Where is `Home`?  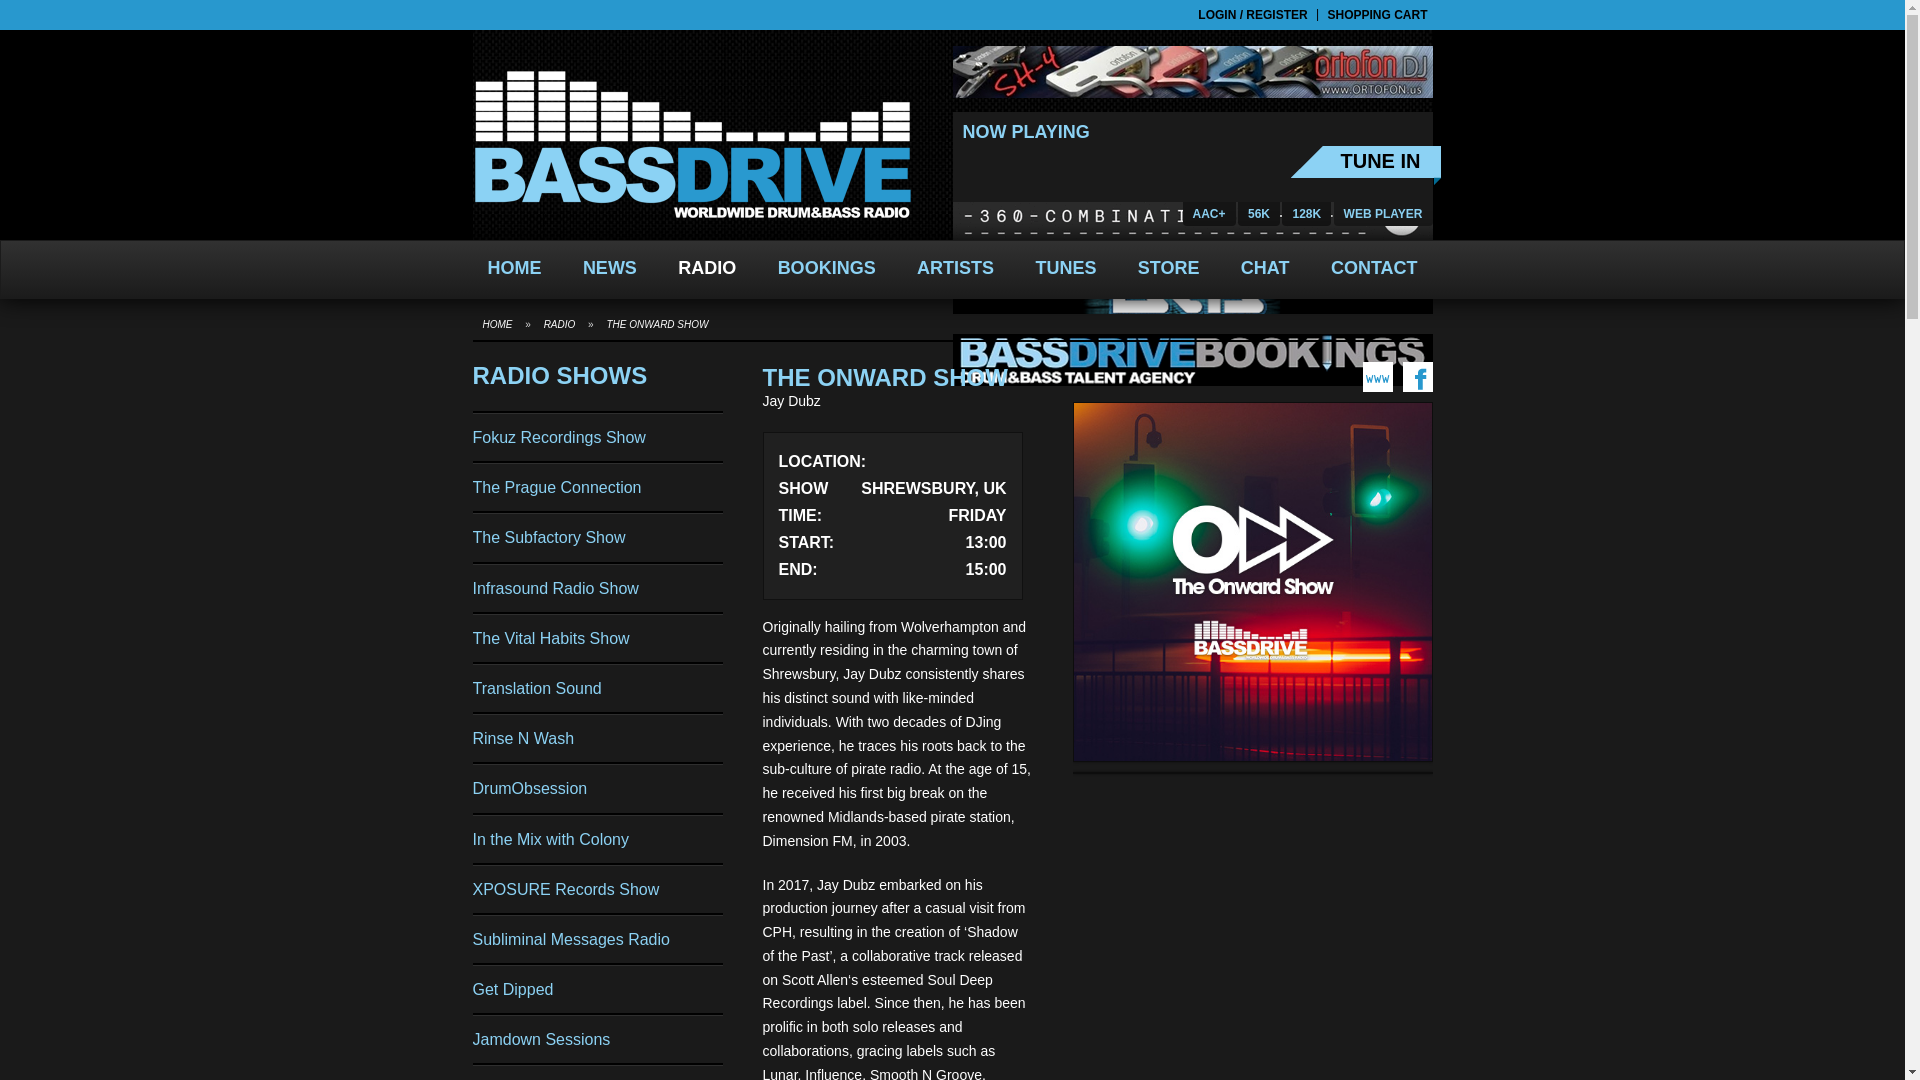 Home is located at coordinates (499, 324).